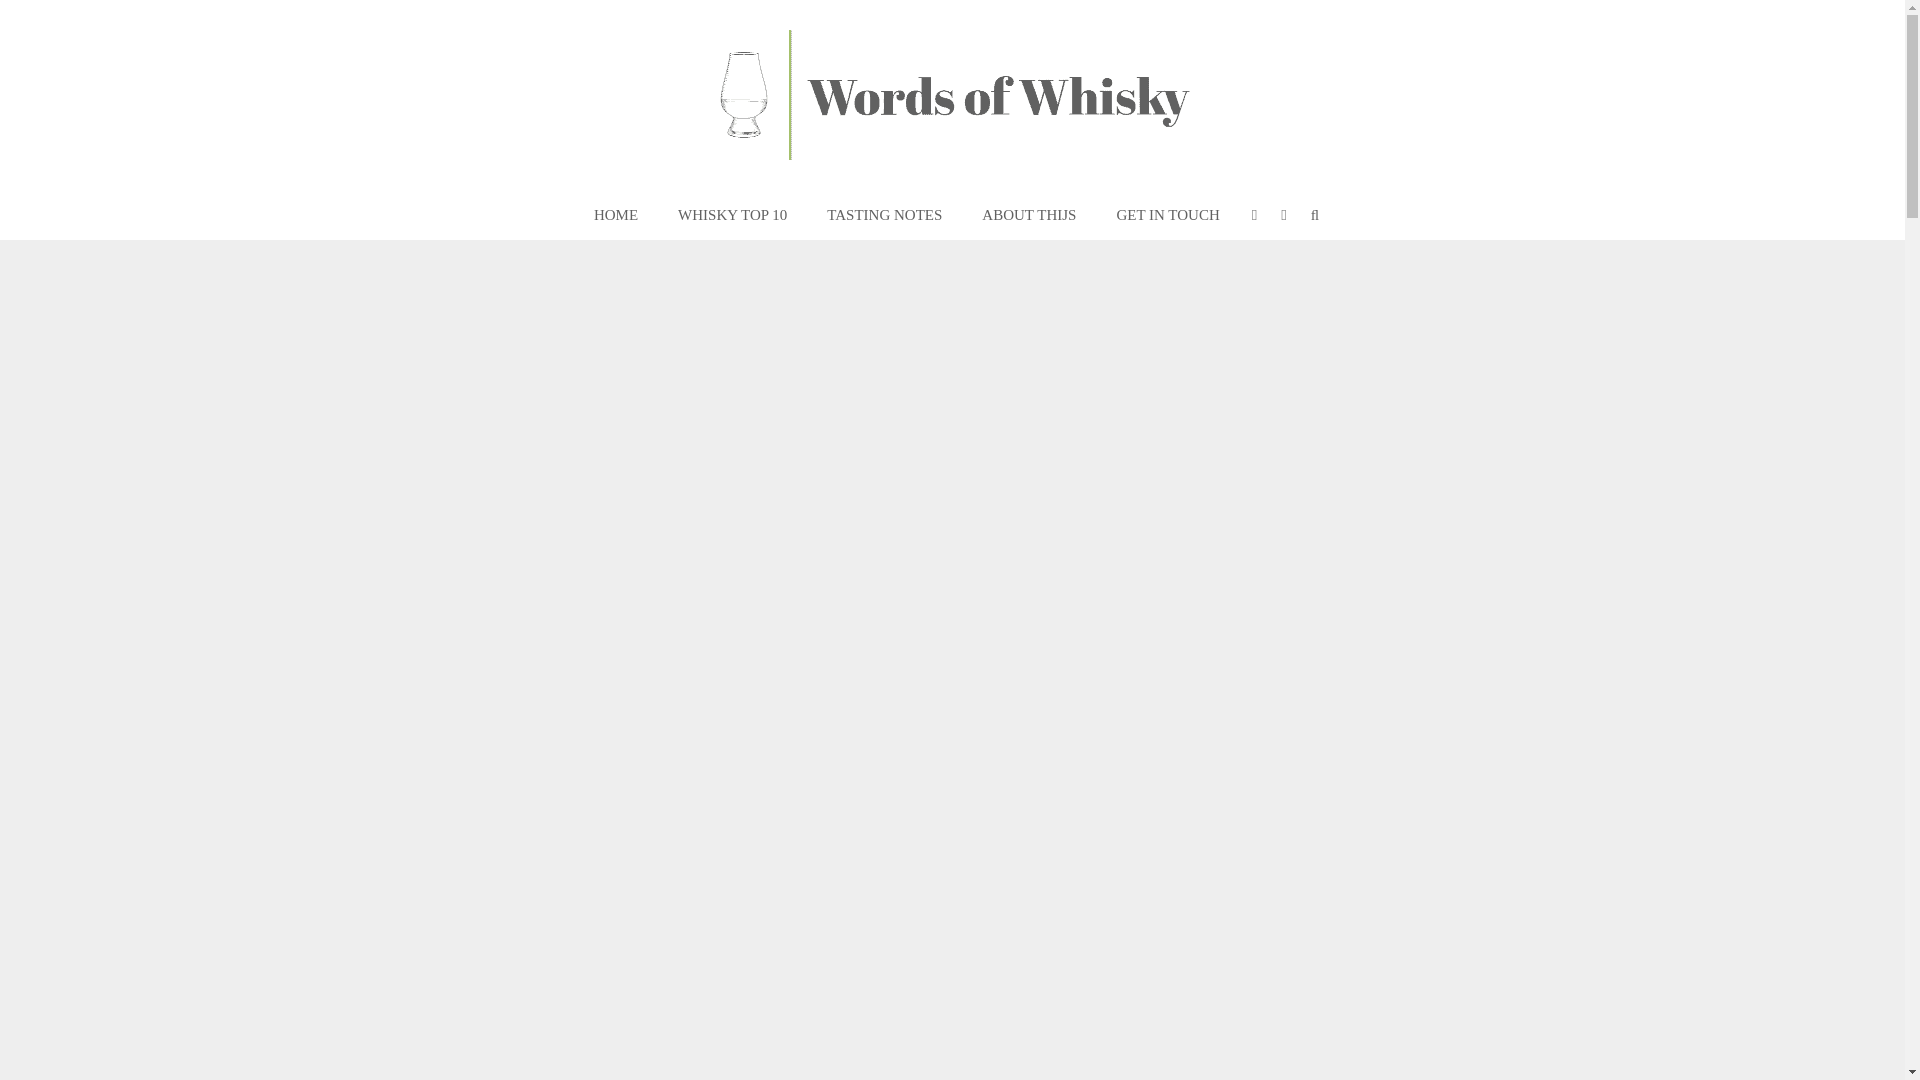 This screenshot has height=1080, width=1920. Describe the element at coordinates (1028, 215) in the screenshot. I see `ABOUT THIJS` at that location.